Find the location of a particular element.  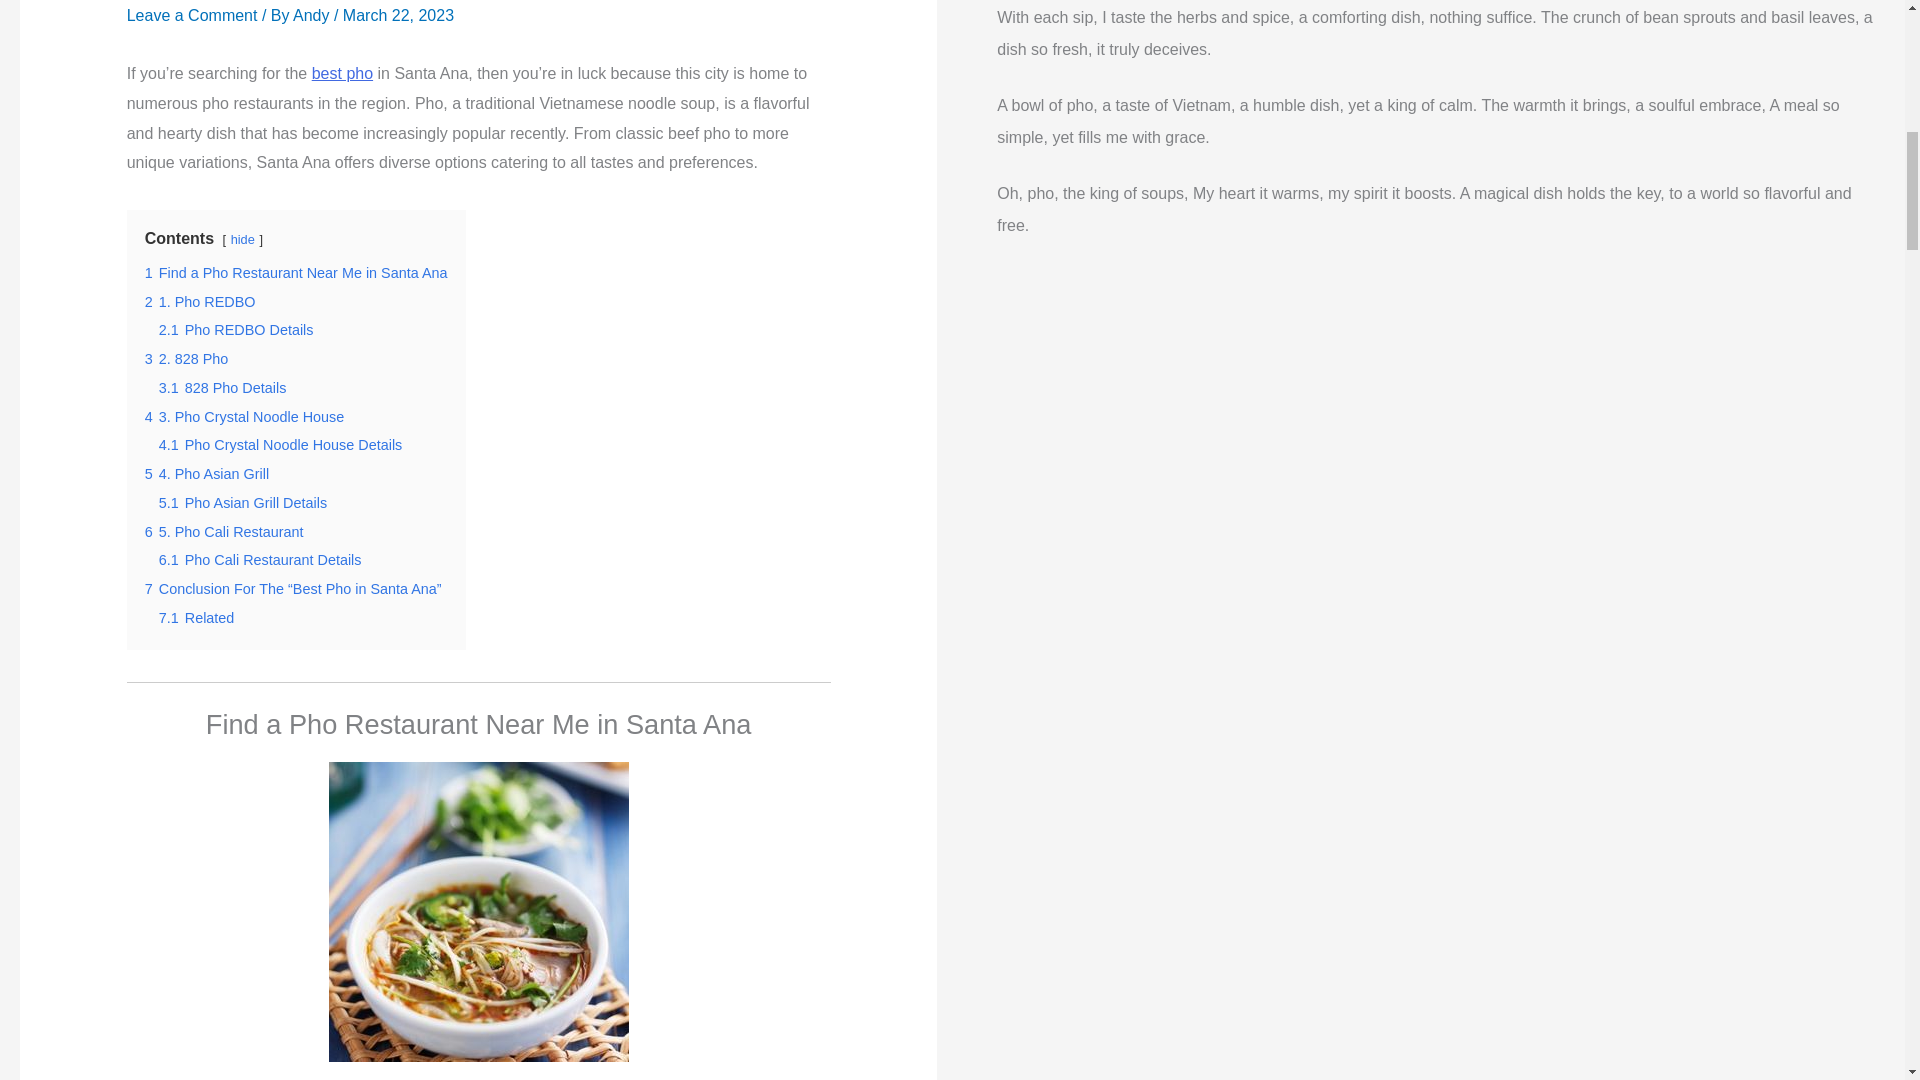

4 3. Pho Crystal Noodle House is located at coordinates (245, 417).